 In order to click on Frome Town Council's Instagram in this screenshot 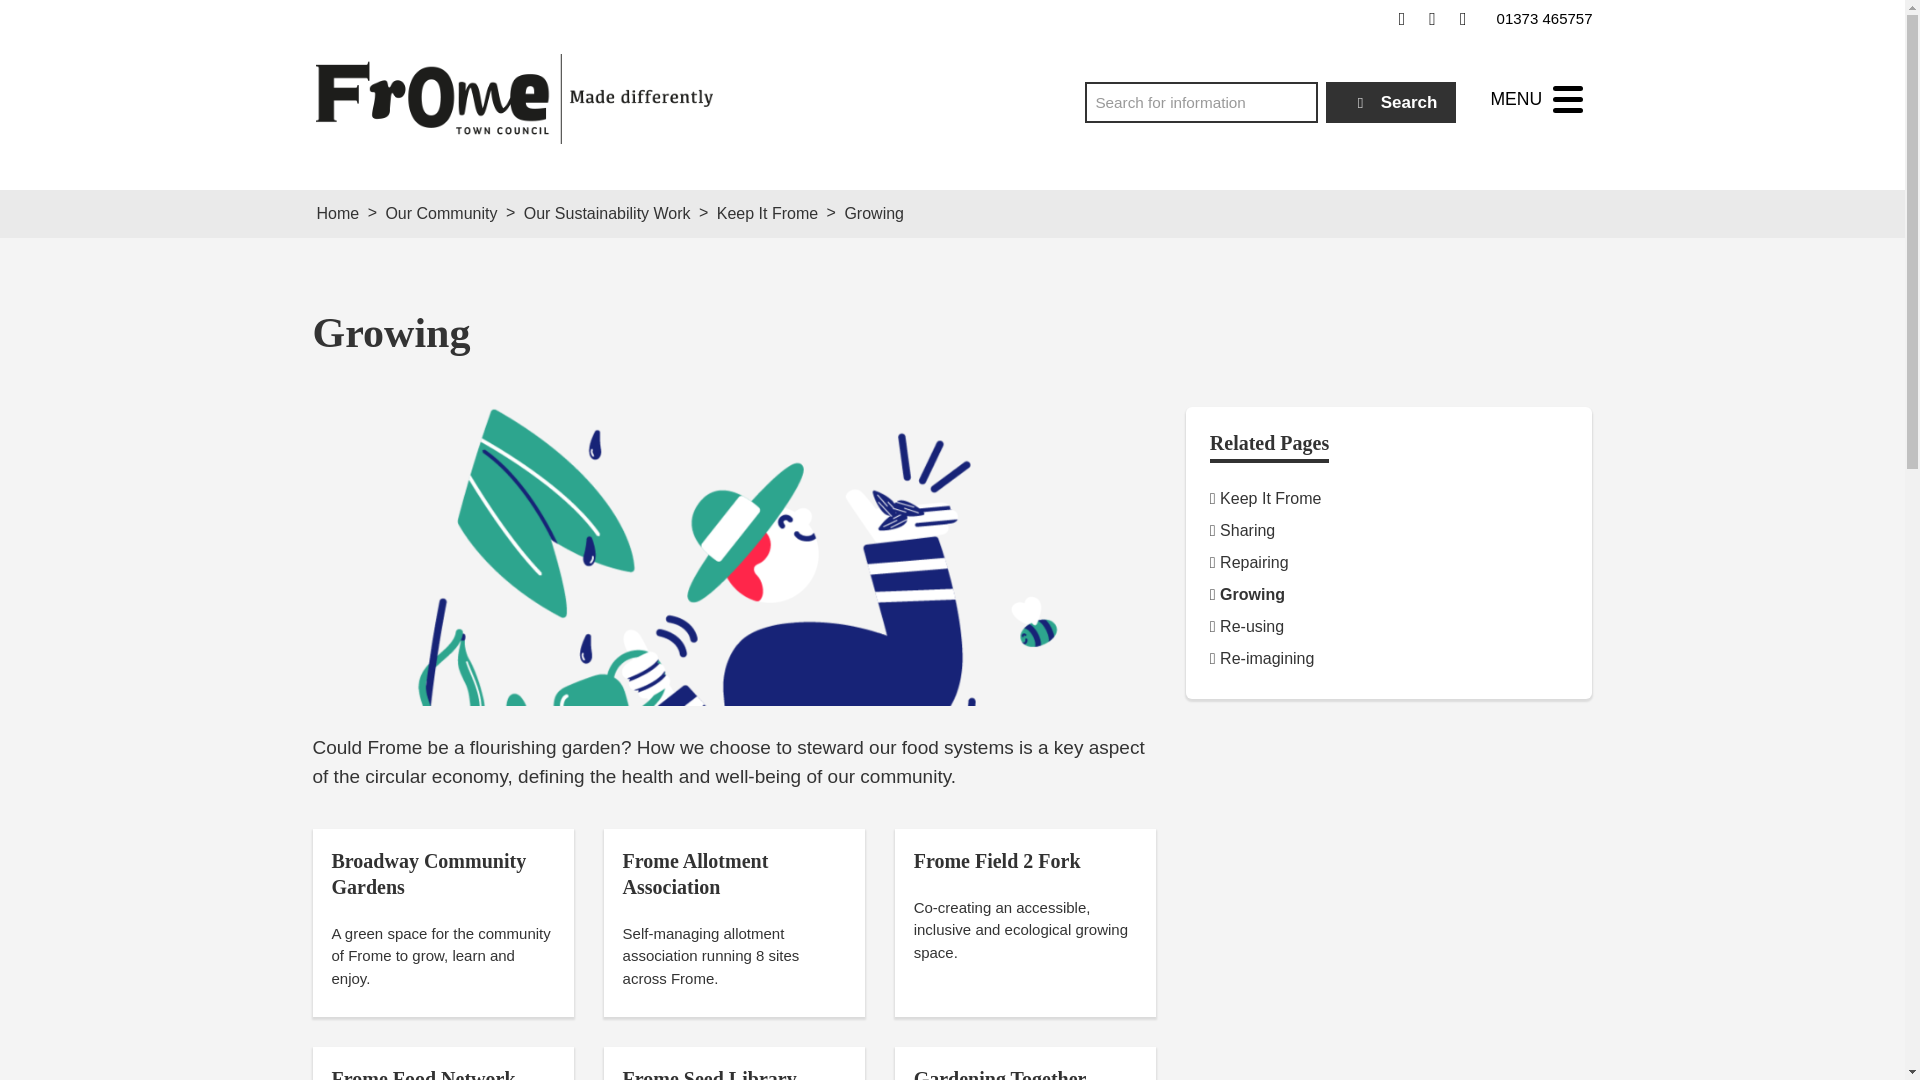, I will do `click(1462, 18)`.